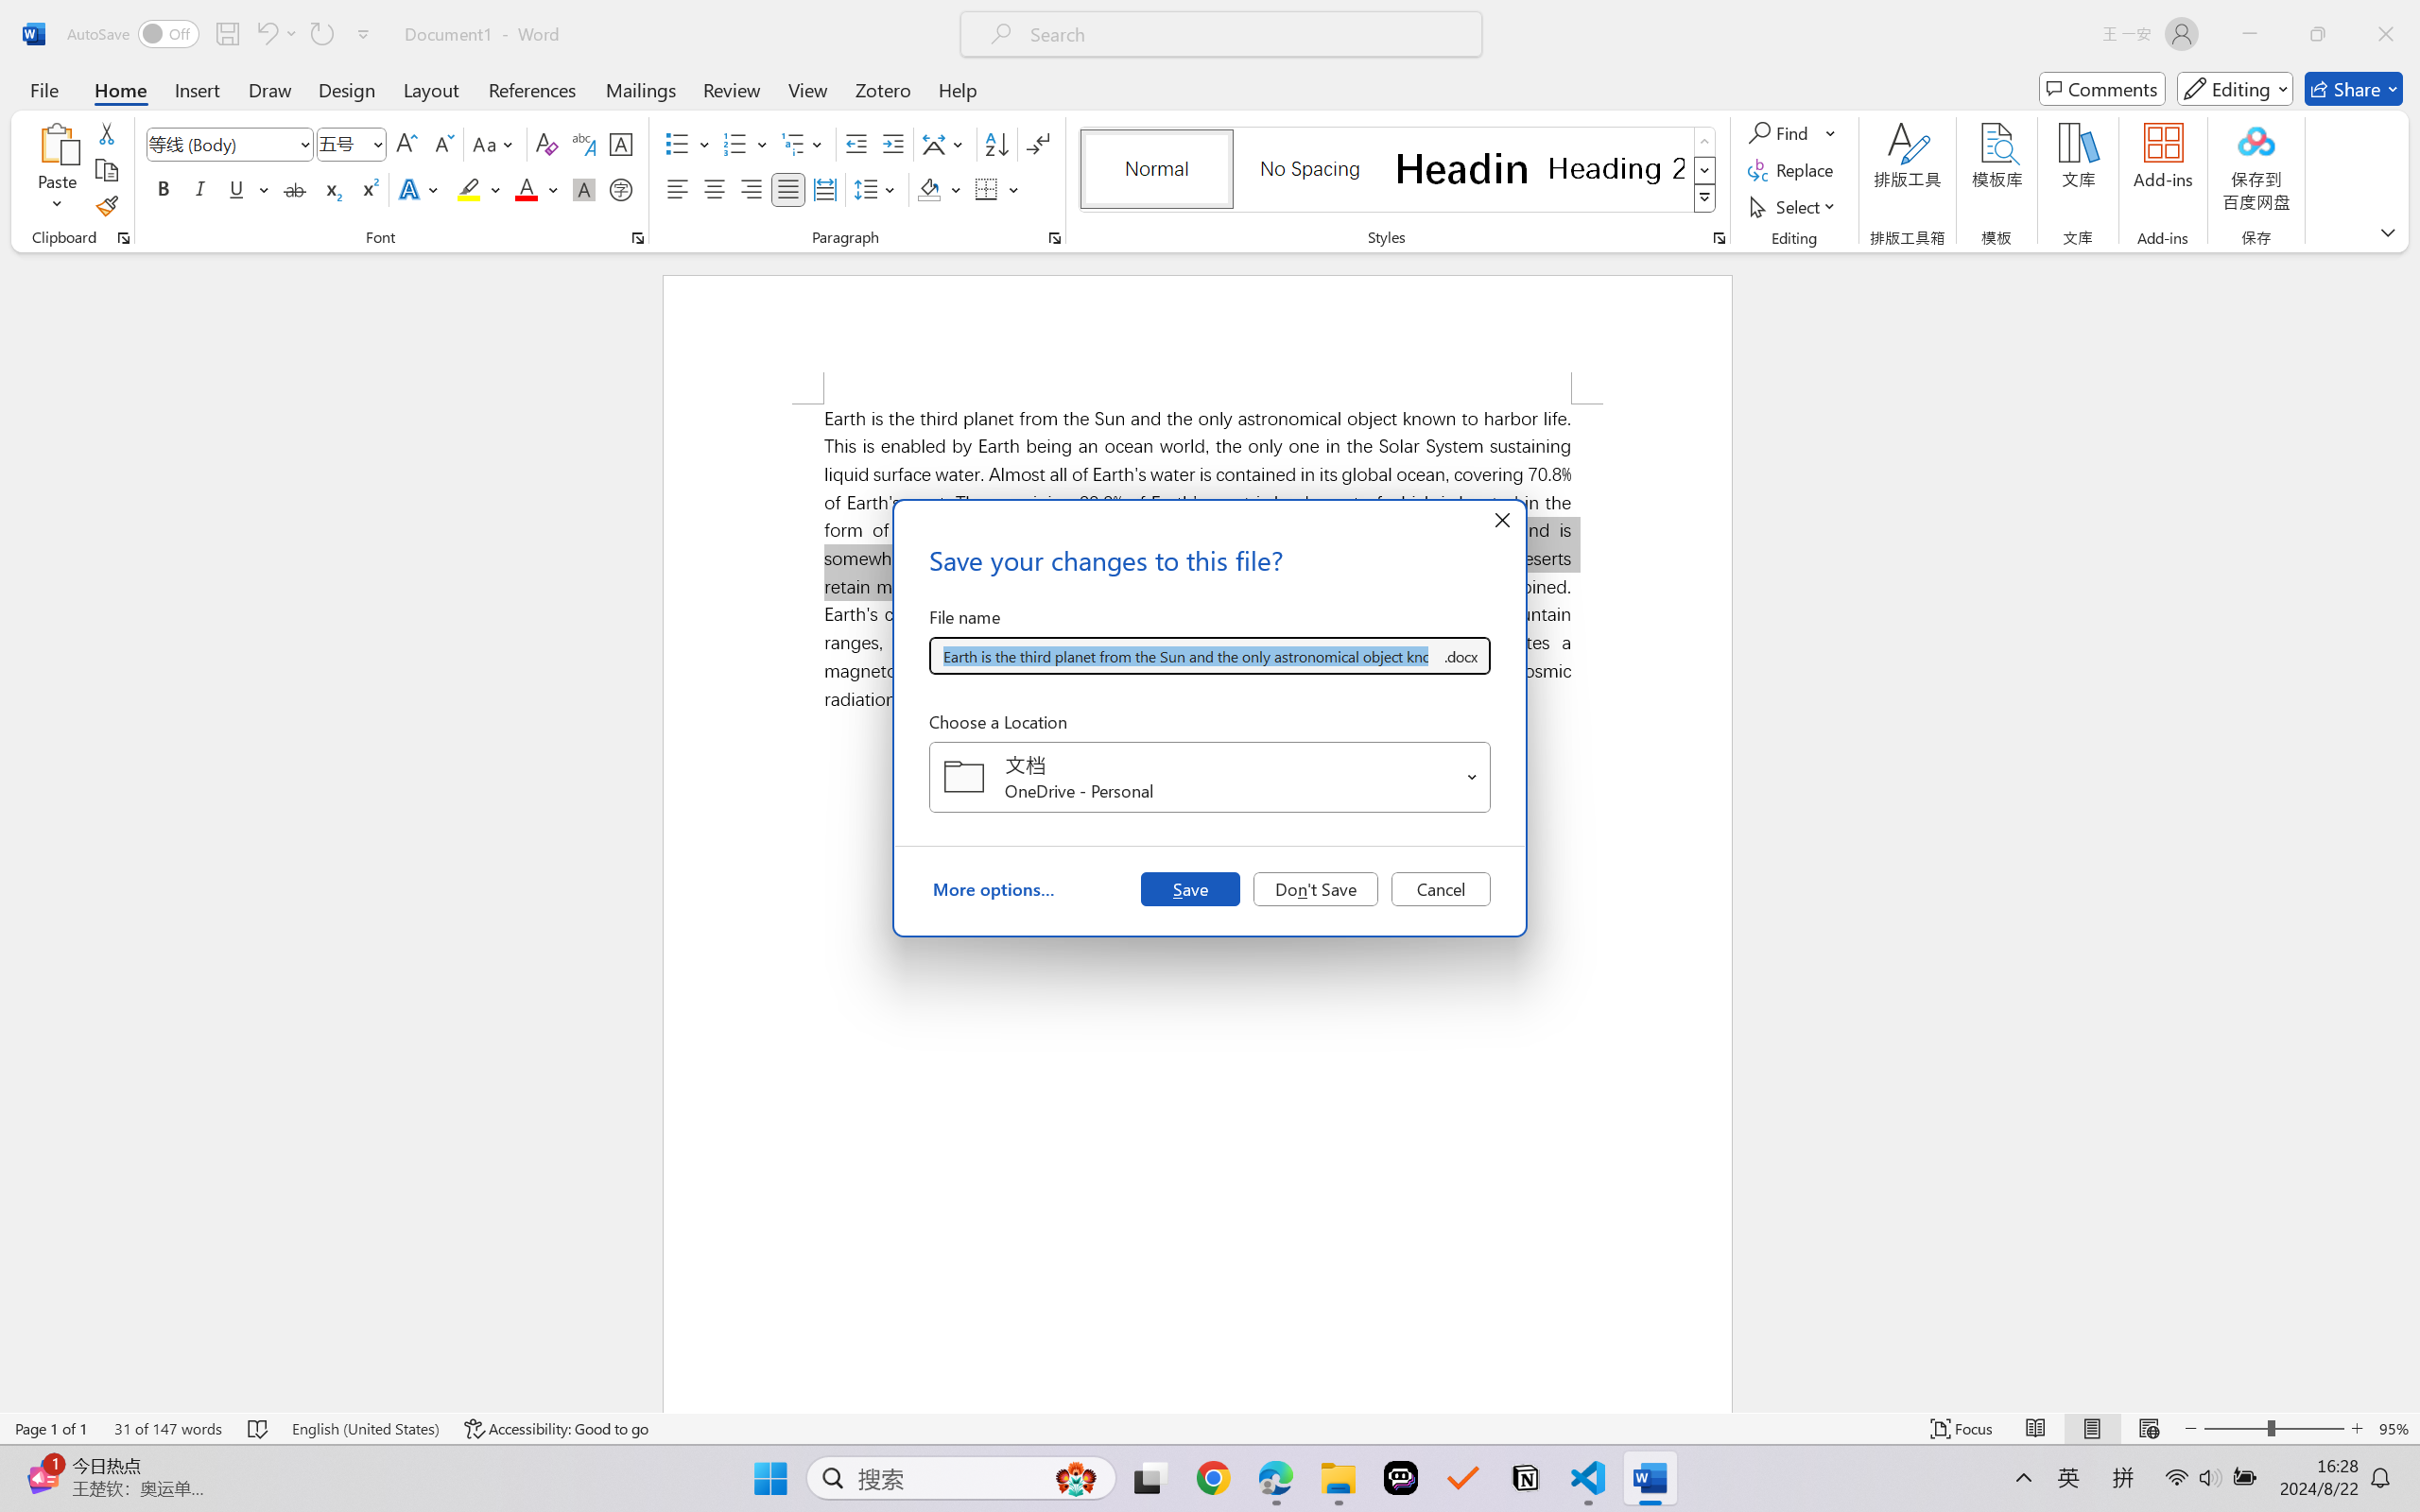  What do you see at coordinates (51, 1429) in the screenshot?
I see `Page Number Page 1 of 1` at bounding box center [51, 1429].